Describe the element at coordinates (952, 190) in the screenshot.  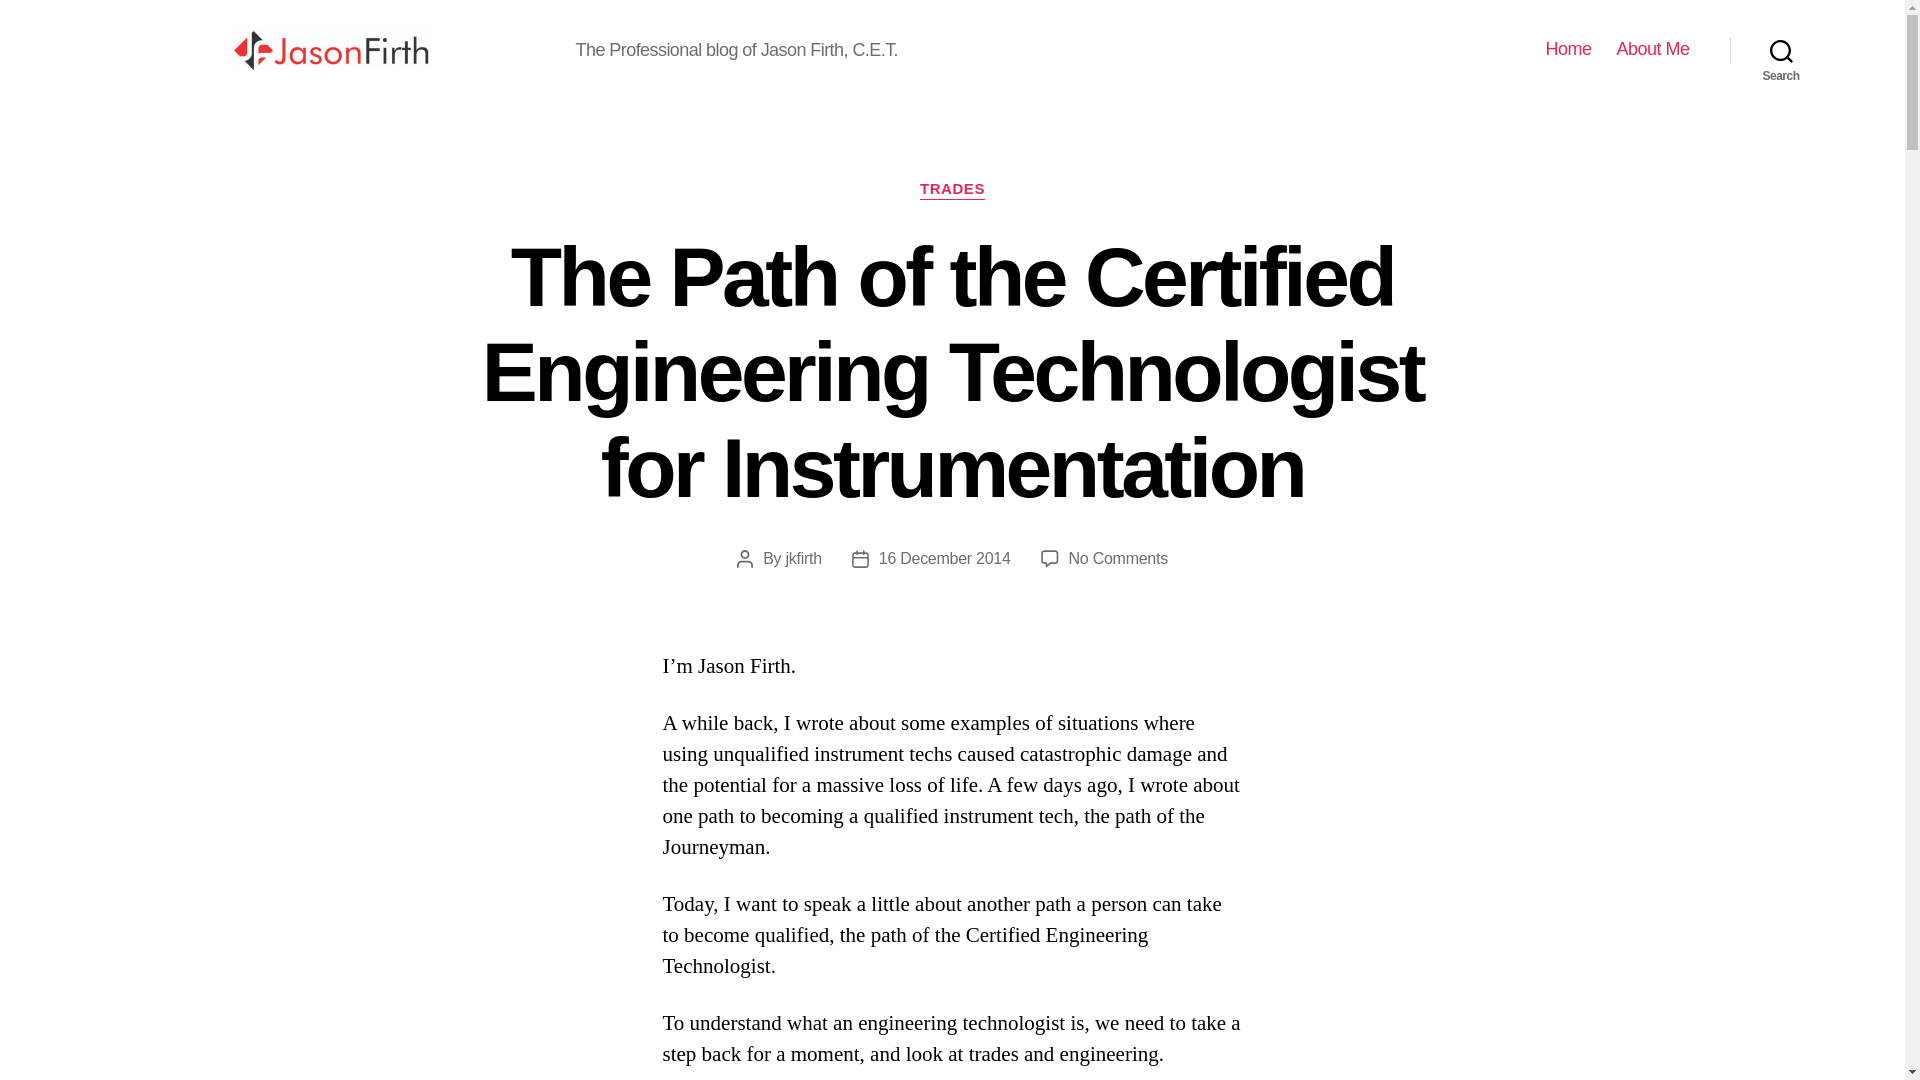
I see `TRADES` at that location.